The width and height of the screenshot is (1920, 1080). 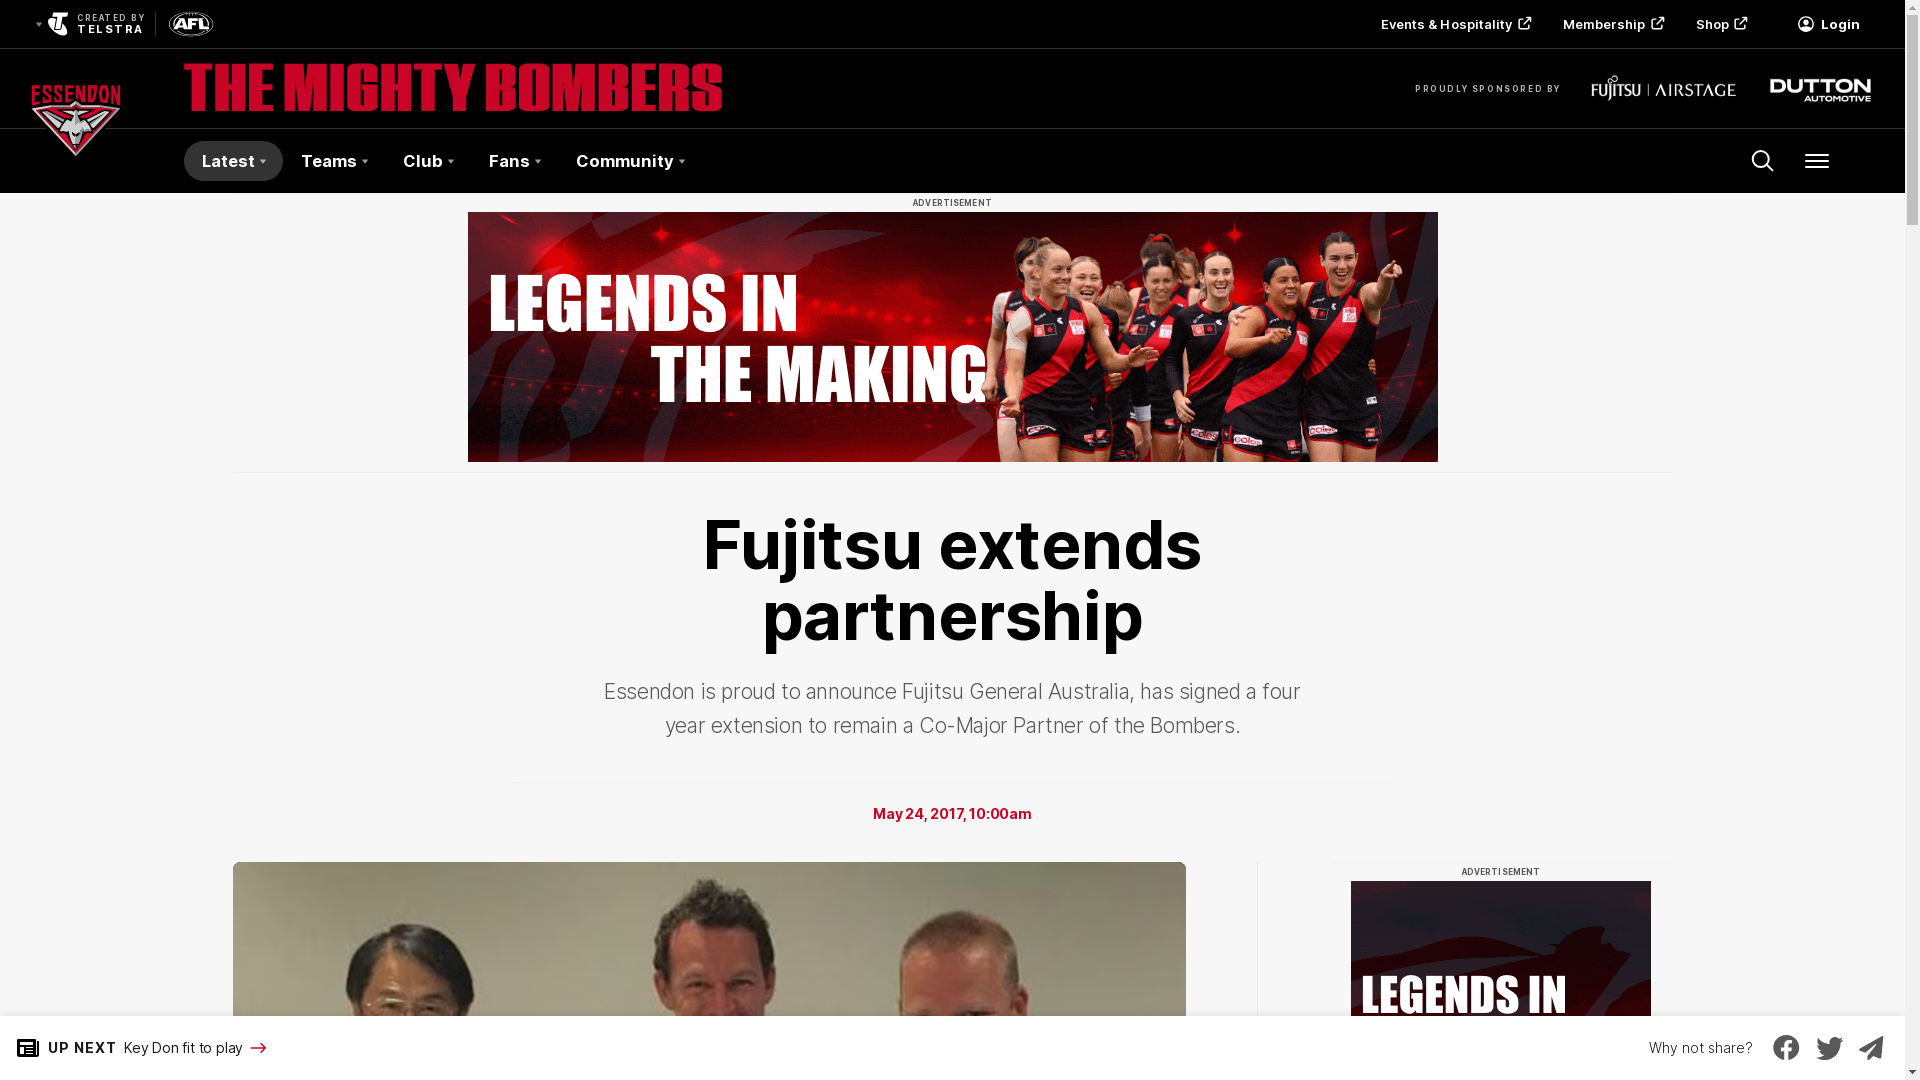 I want to click on Fans, so click(x=514, y=161).